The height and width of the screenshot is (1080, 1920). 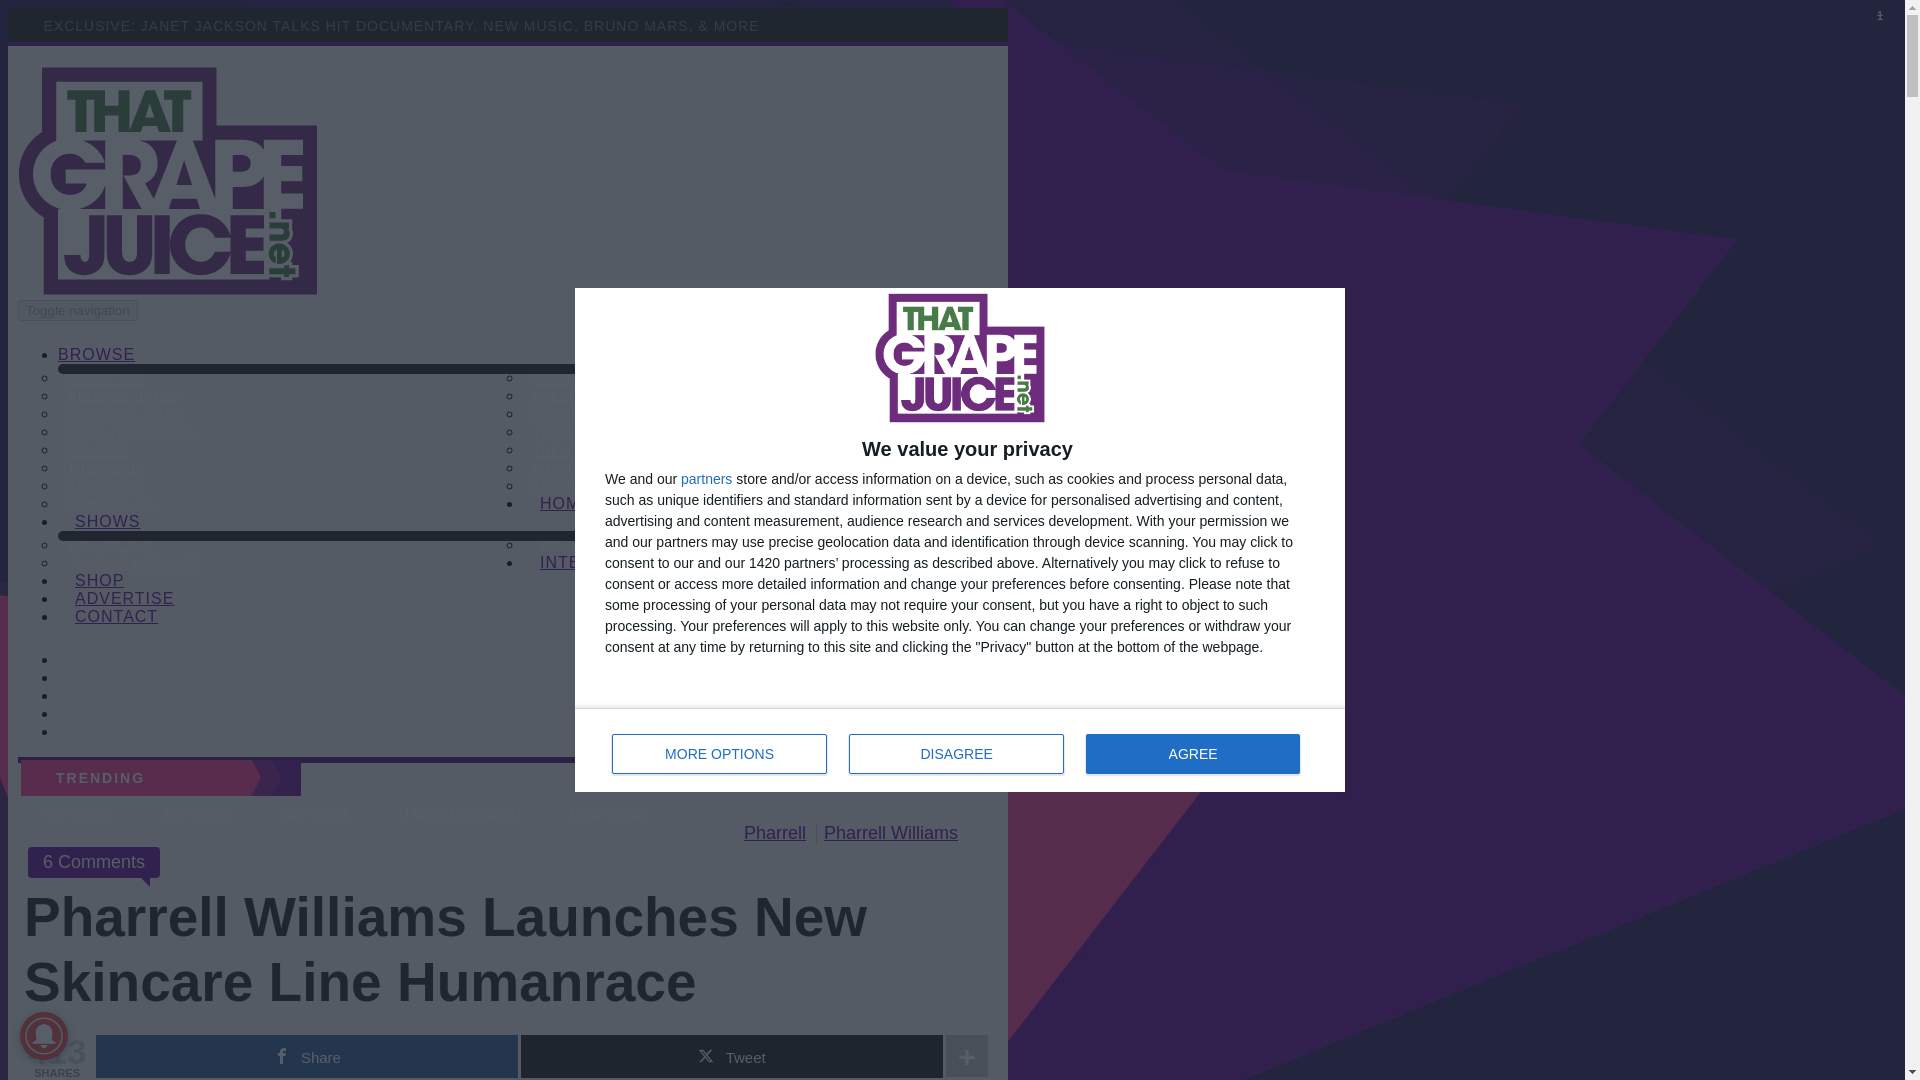 What do you see at coordinates (720, 754) in the screenshot?
I see `MORE OPTIONS` at bounding box center [720, 754].